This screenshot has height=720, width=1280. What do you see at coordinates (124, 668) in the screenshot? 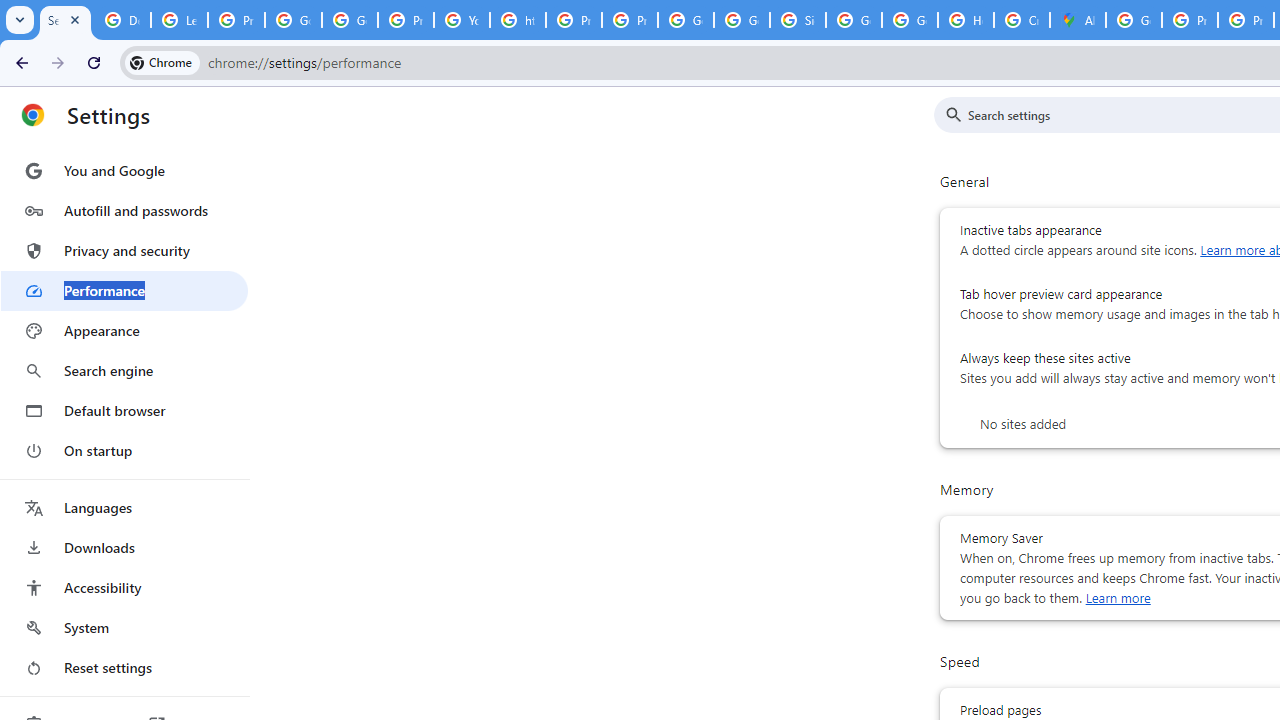
I see `Reset settings` at bounding box center [124, 668].